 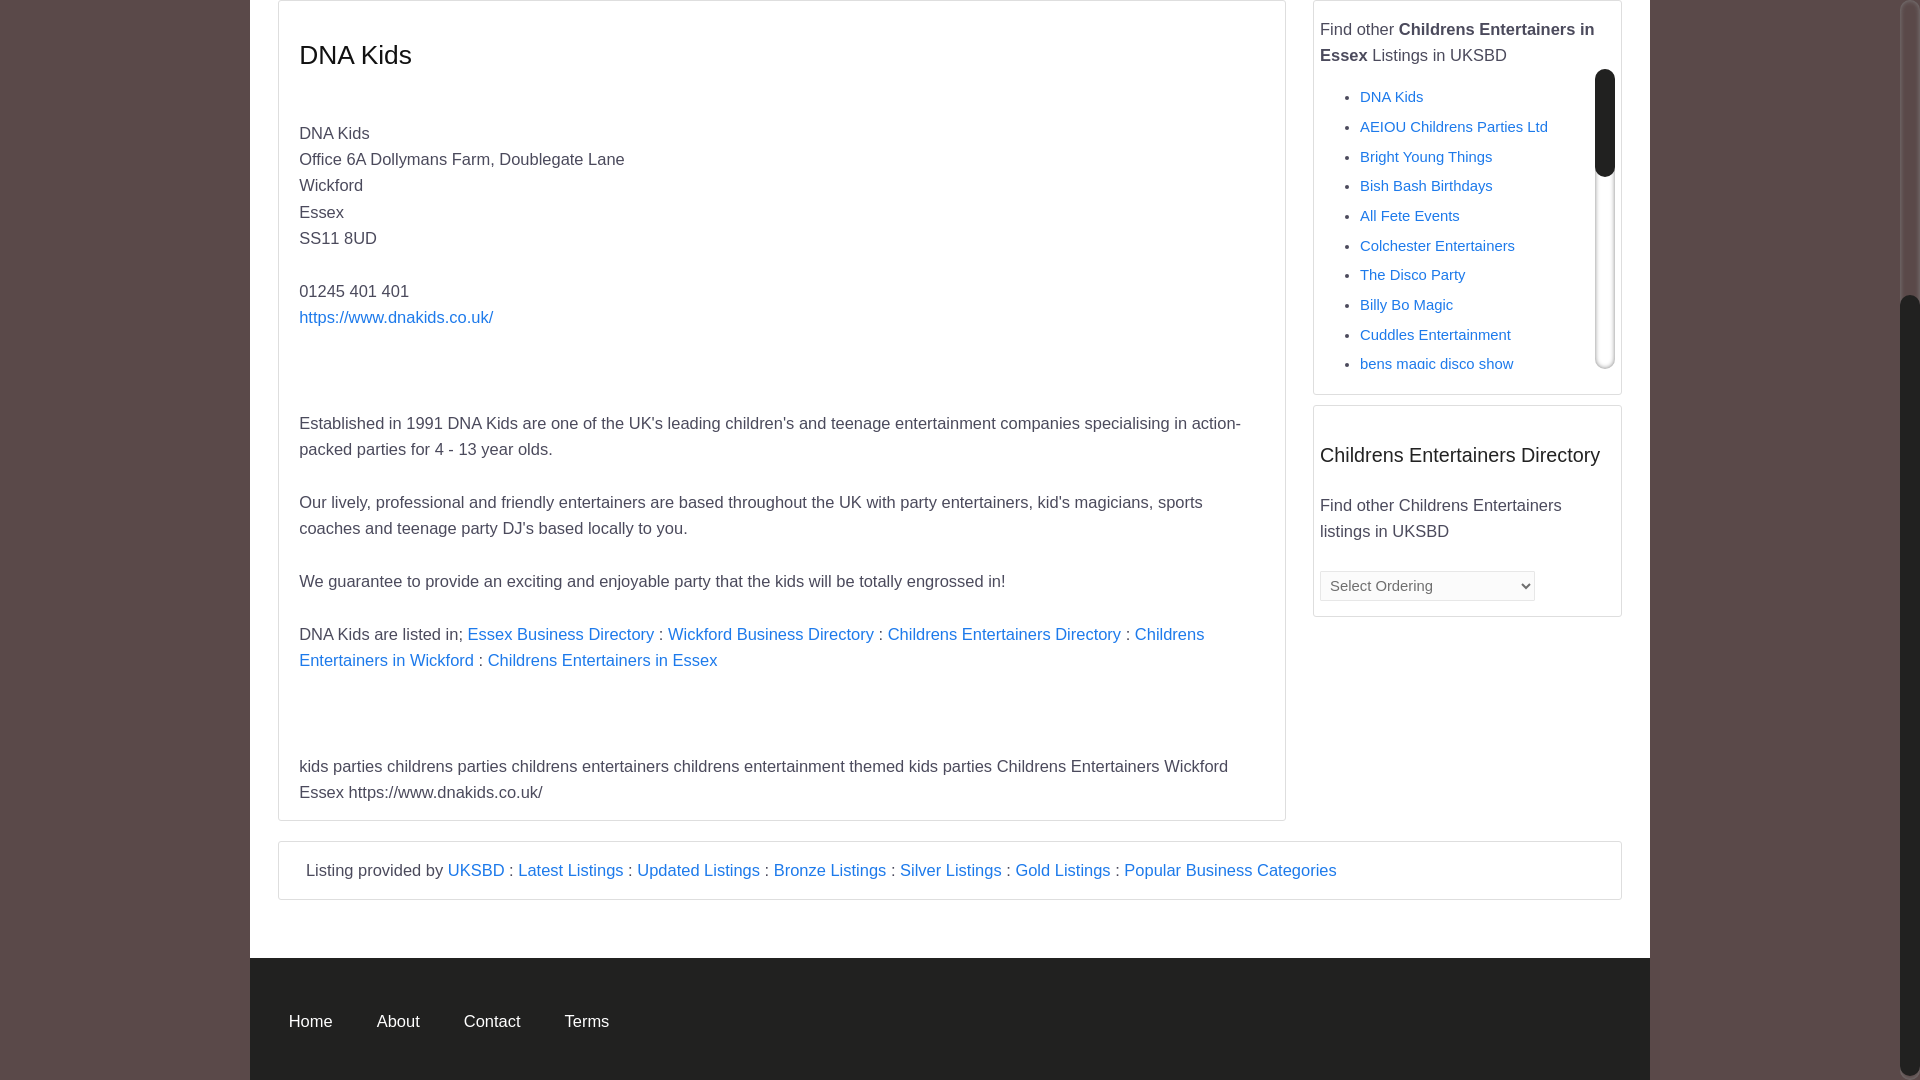 I want to click on Professor Rainbows, so click(x=1426, y=512).